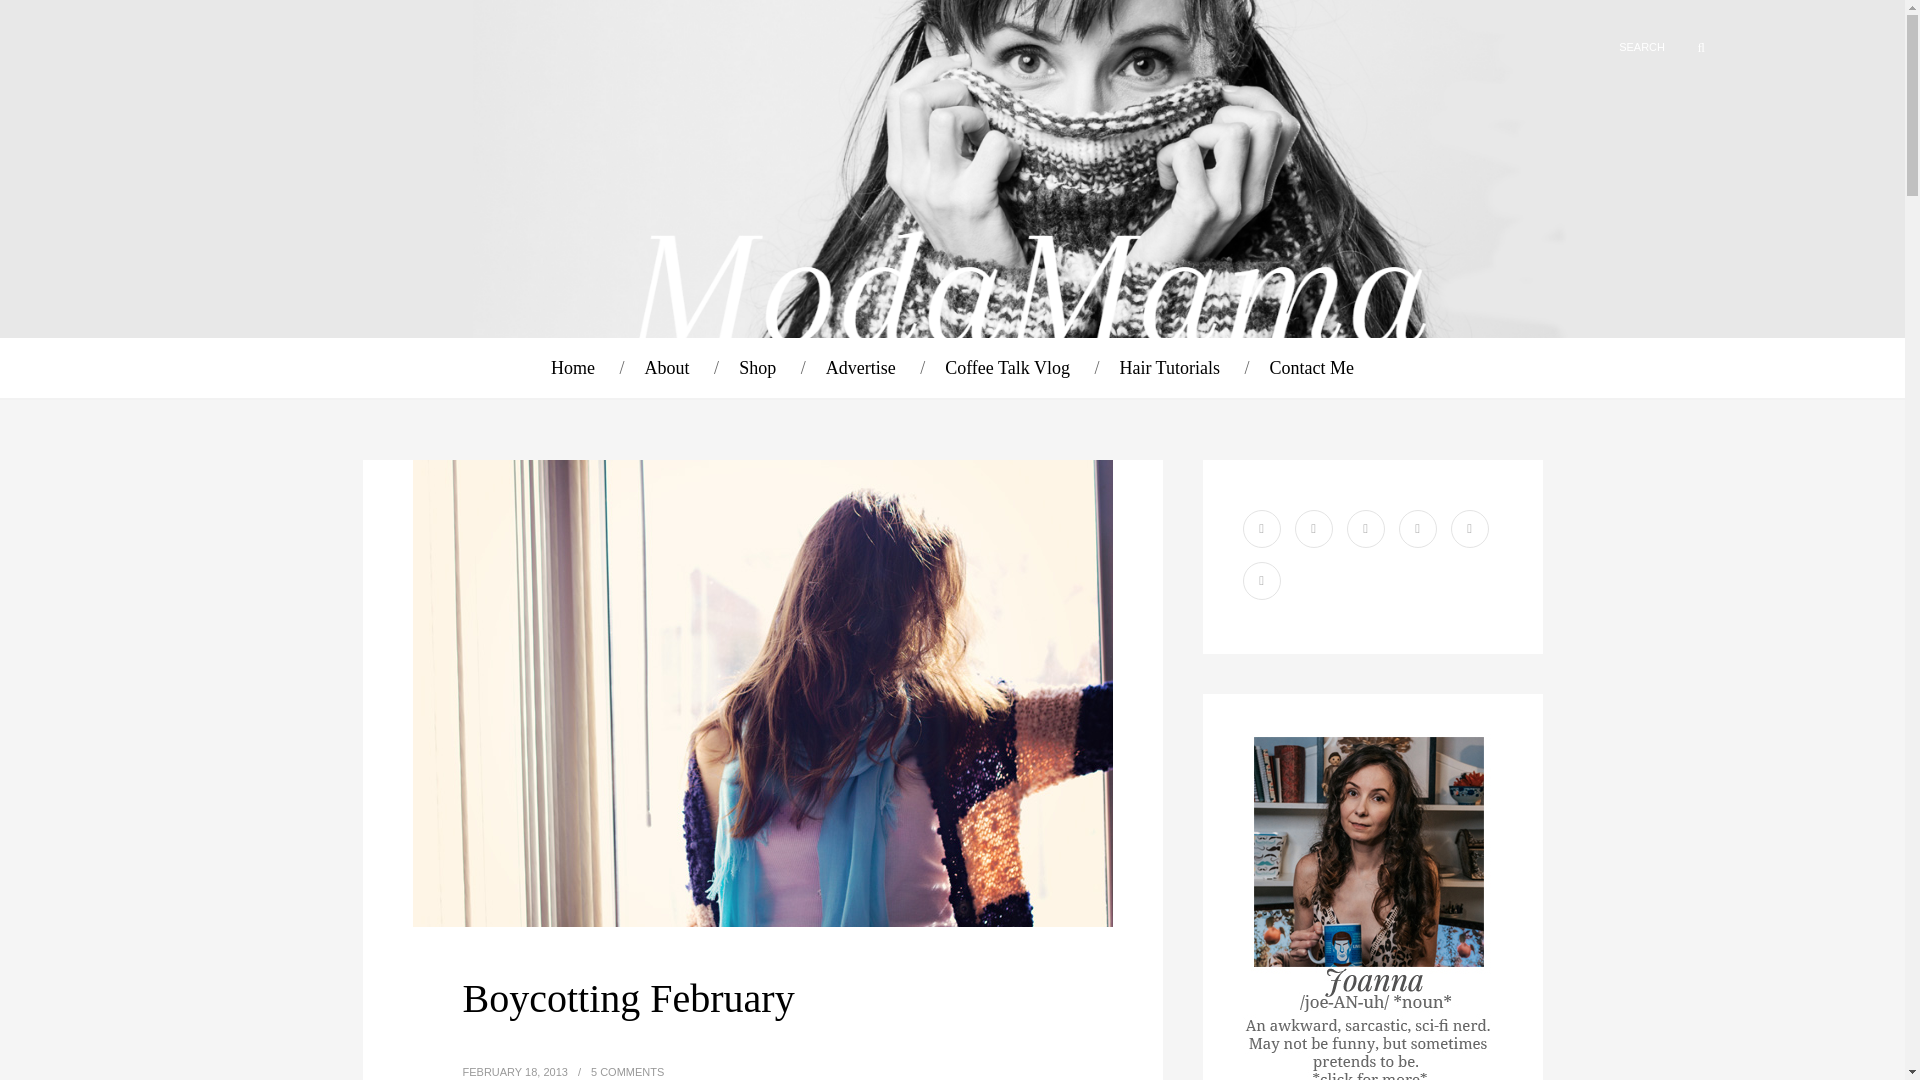 This screenshot has height=1080, width=1920. What do you see at coordinates (573, 368) in the screenshot?
I see `Home` at bounding box center [573, 368].